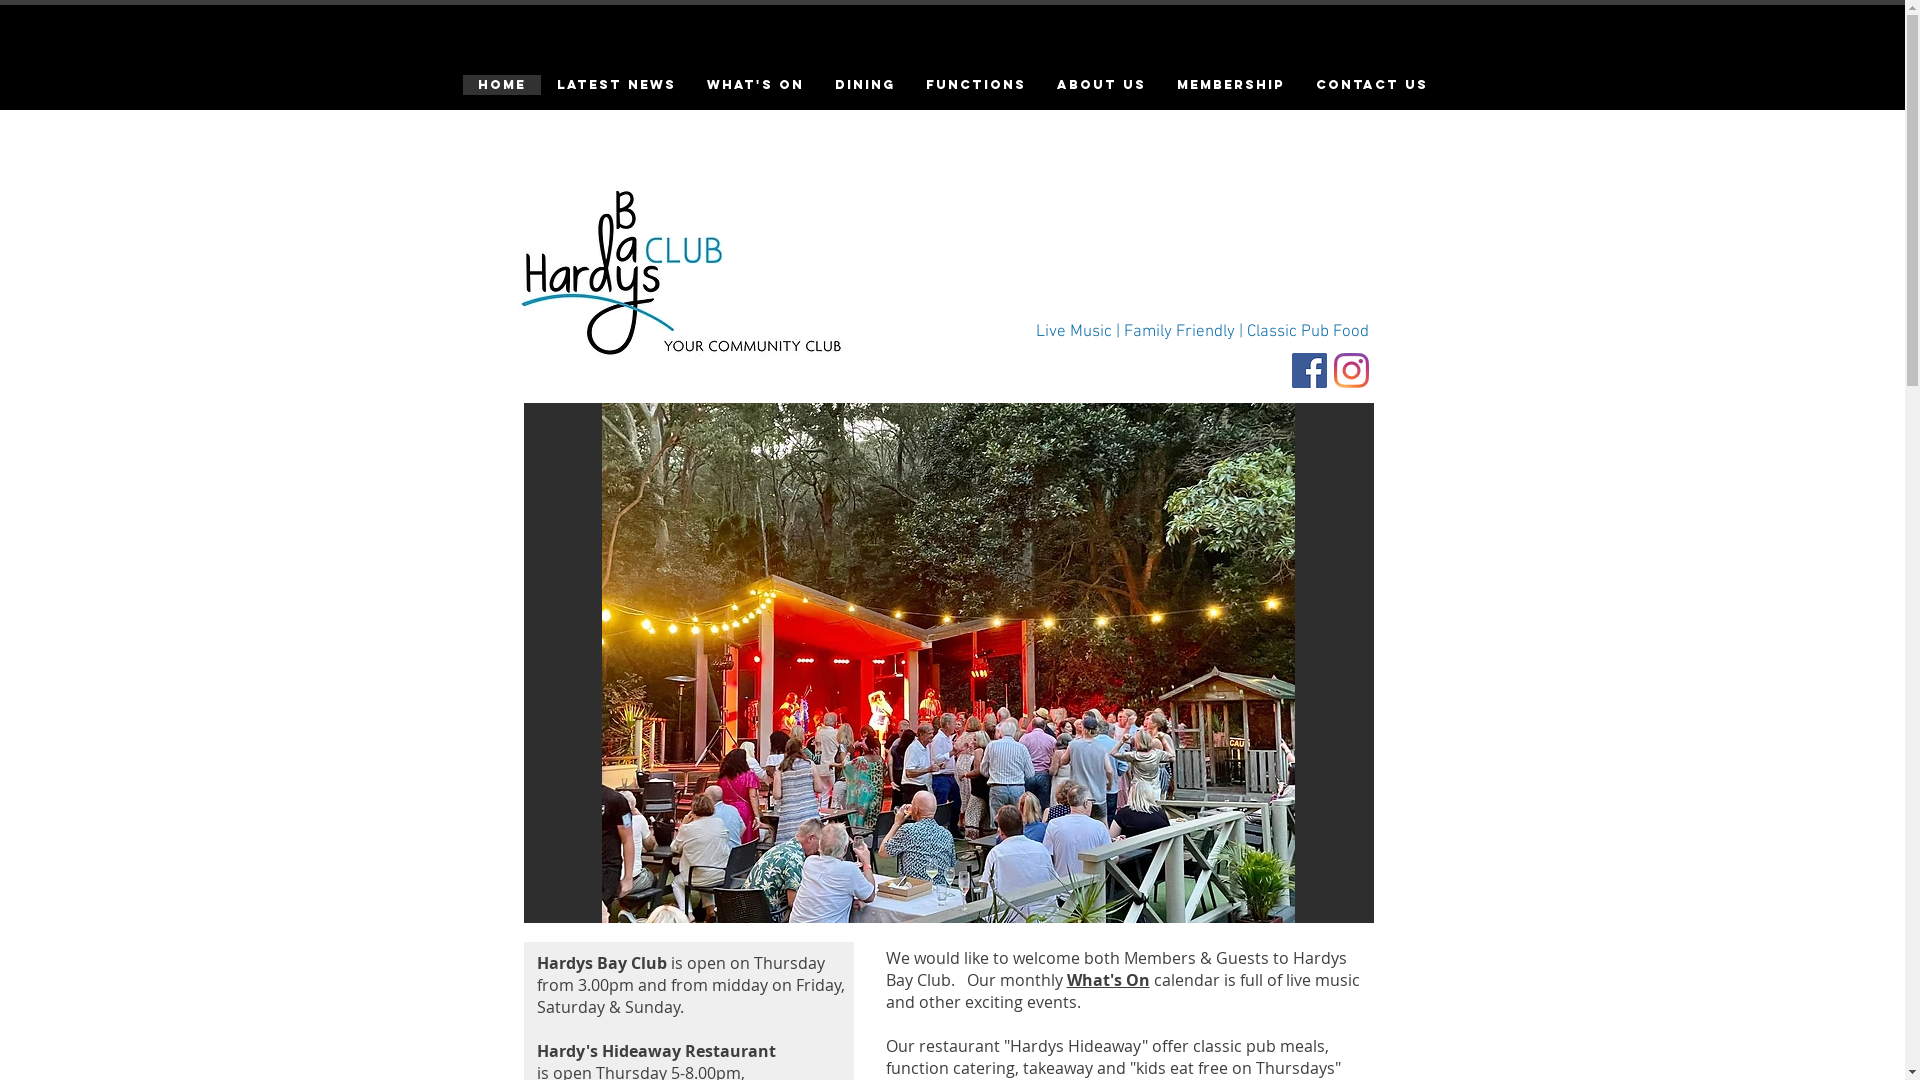 Image resolution: width=1920 pixels, height=1080 pixels. I want to click on CONTACT US, so click(1372, 85).